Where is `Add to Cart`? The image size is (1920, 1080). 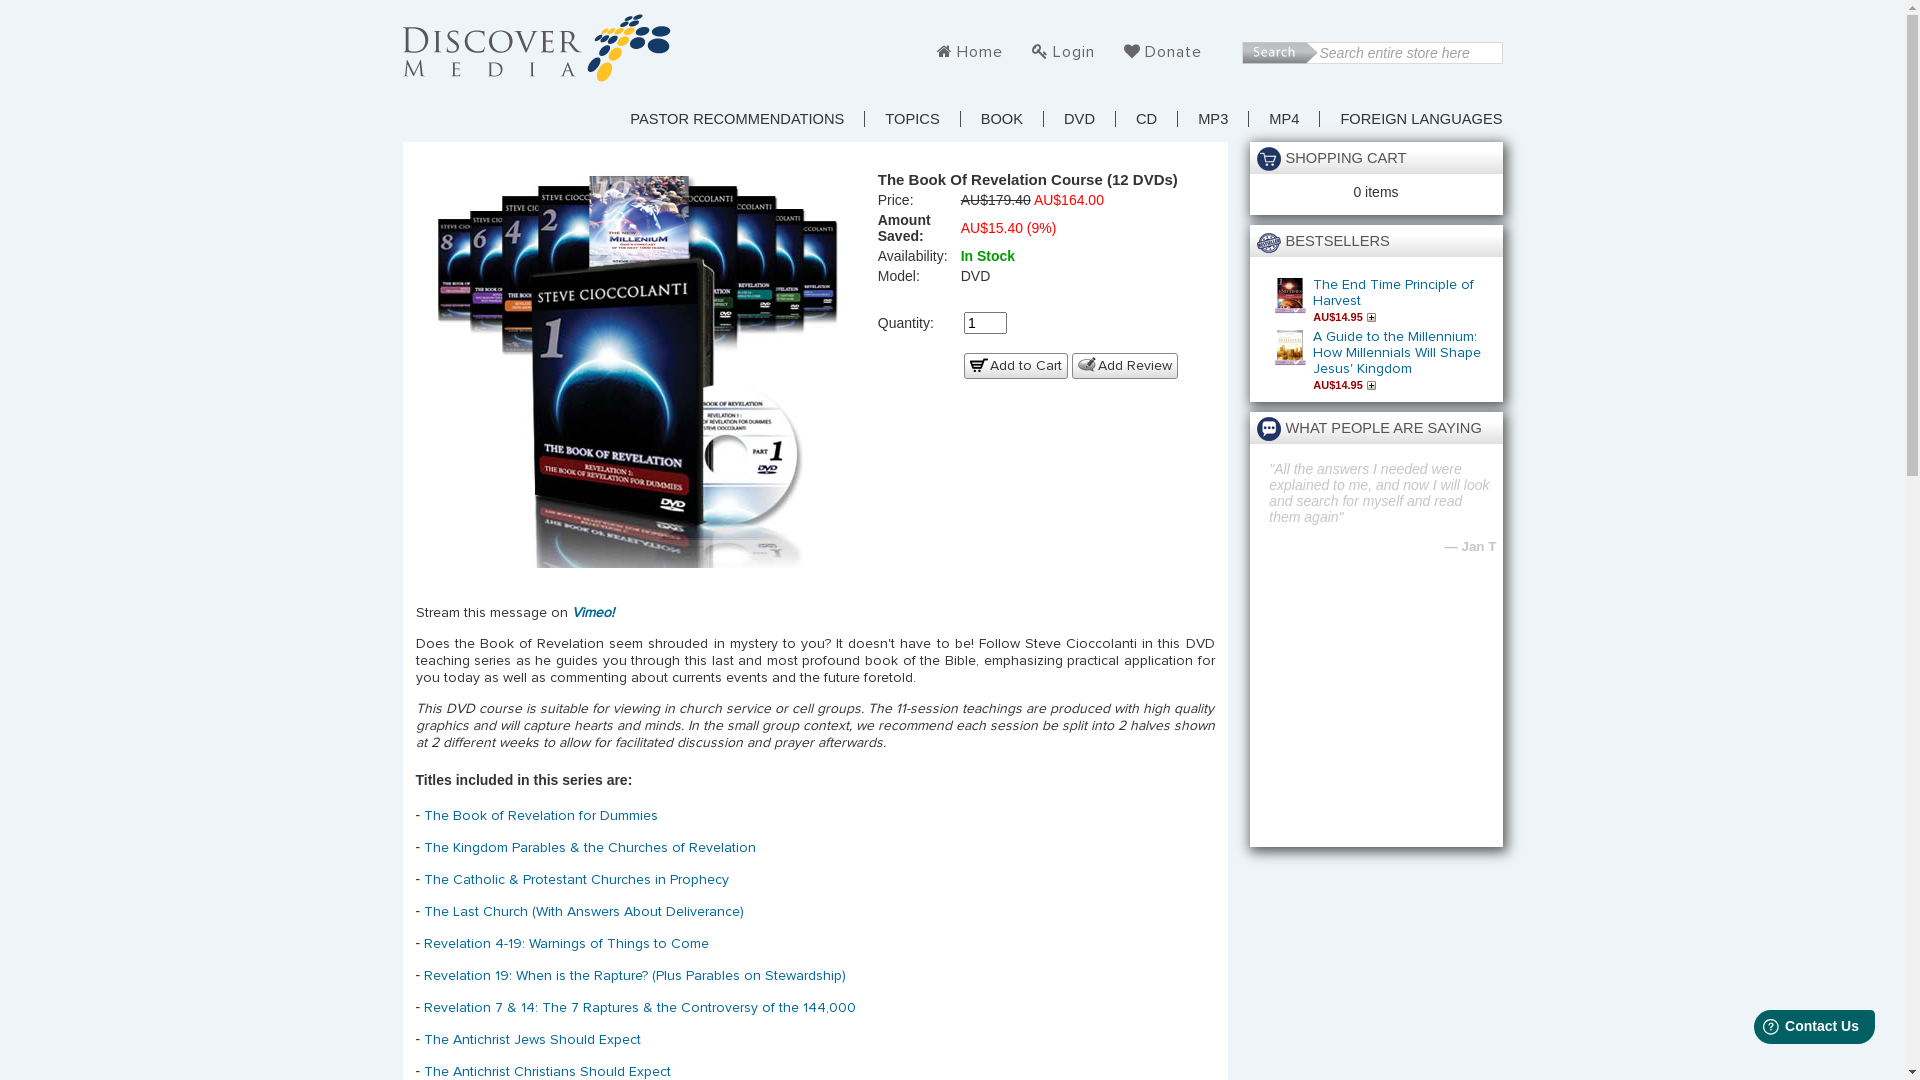
Add to Cart is located at coordinates (1016, 366).